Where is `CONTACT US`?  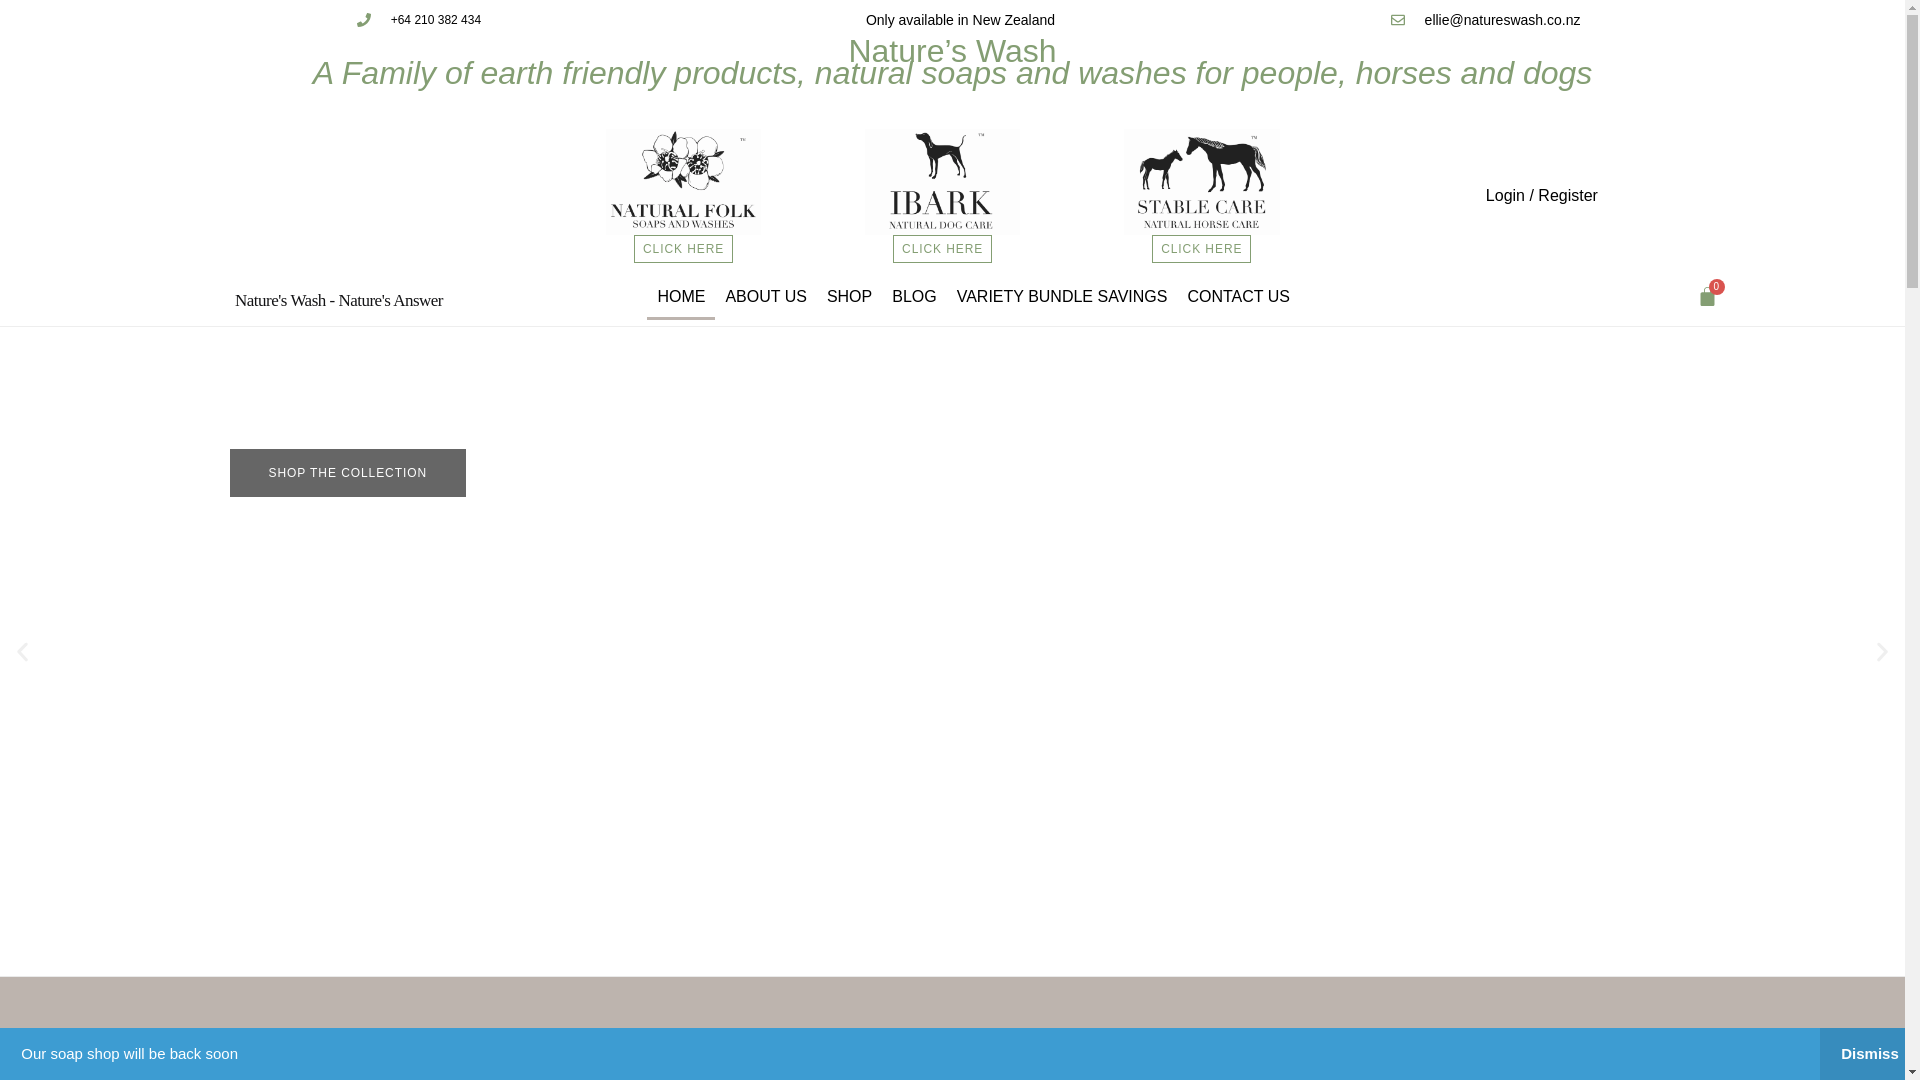
CONTACT US is located at coordinates (1238, 296).